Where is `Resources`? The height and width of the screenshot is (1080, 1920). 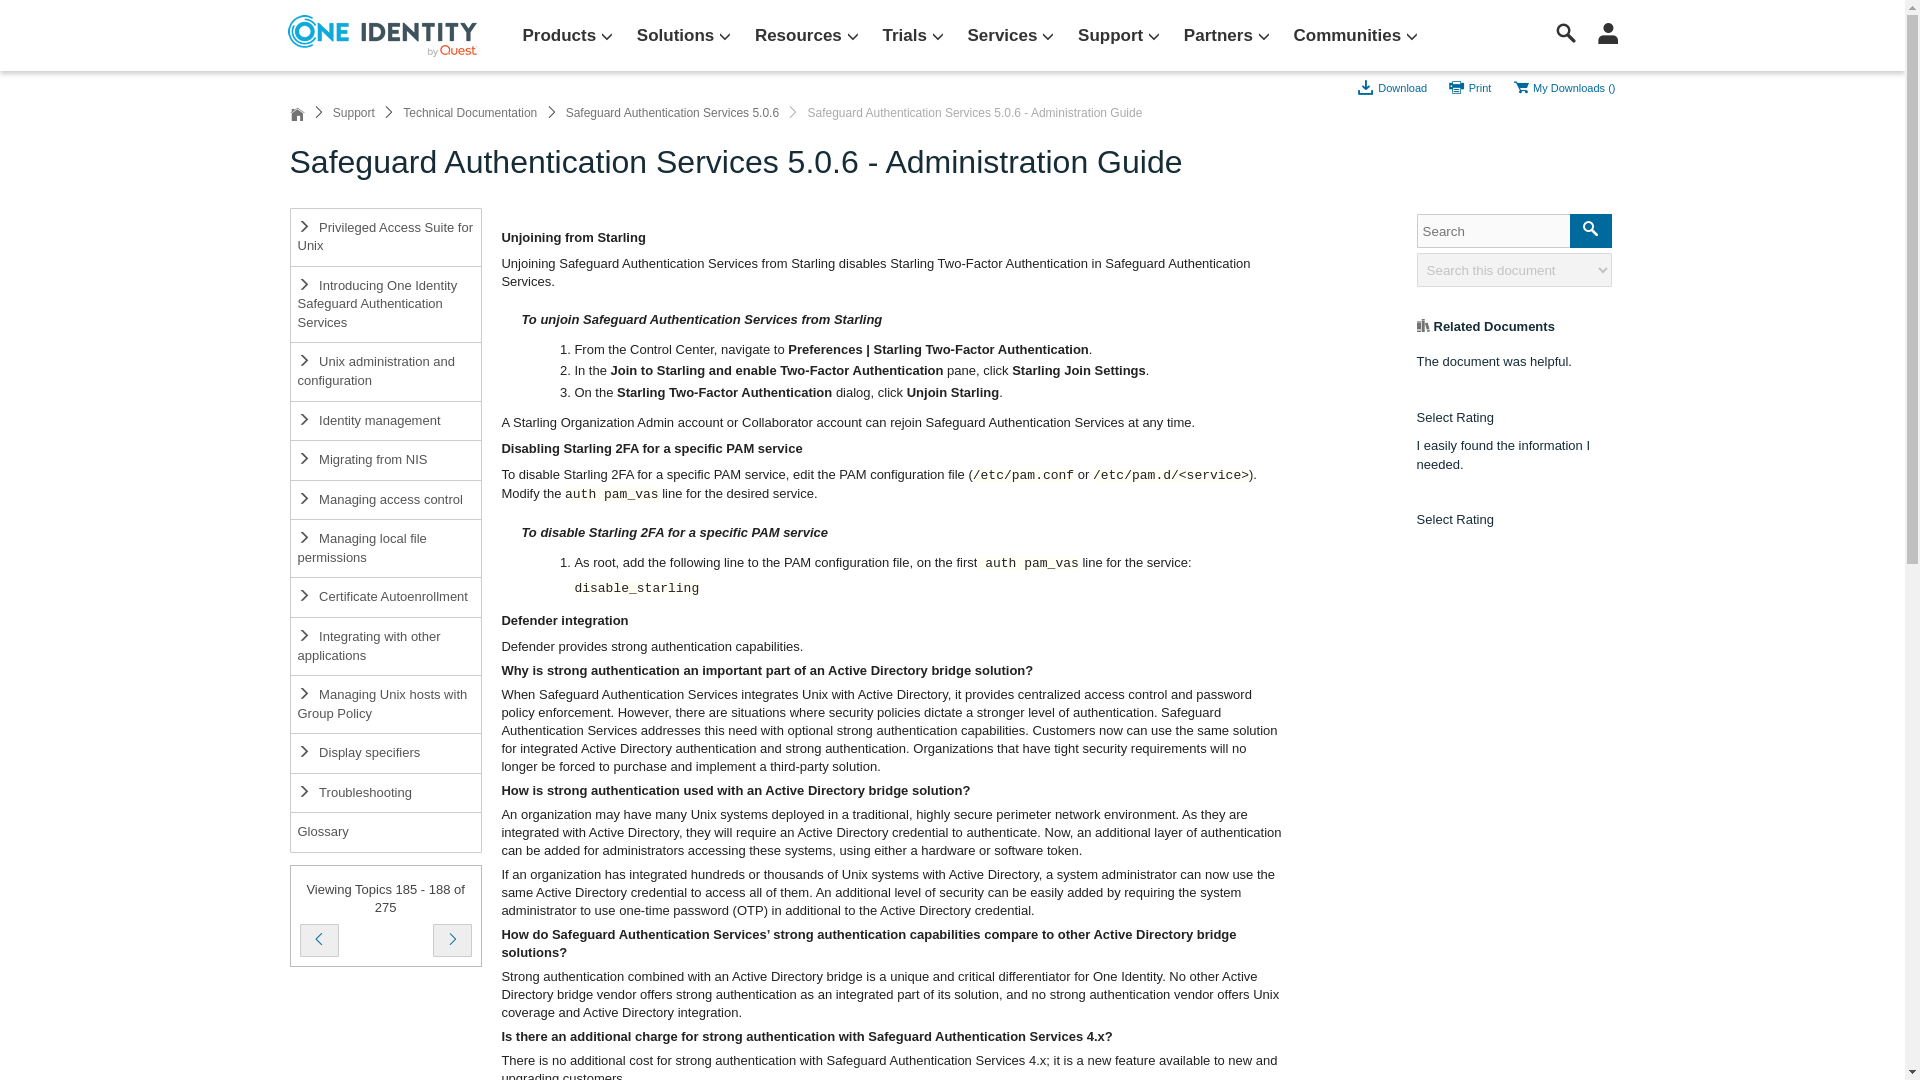
Resources is located at coordinates (806, 36).